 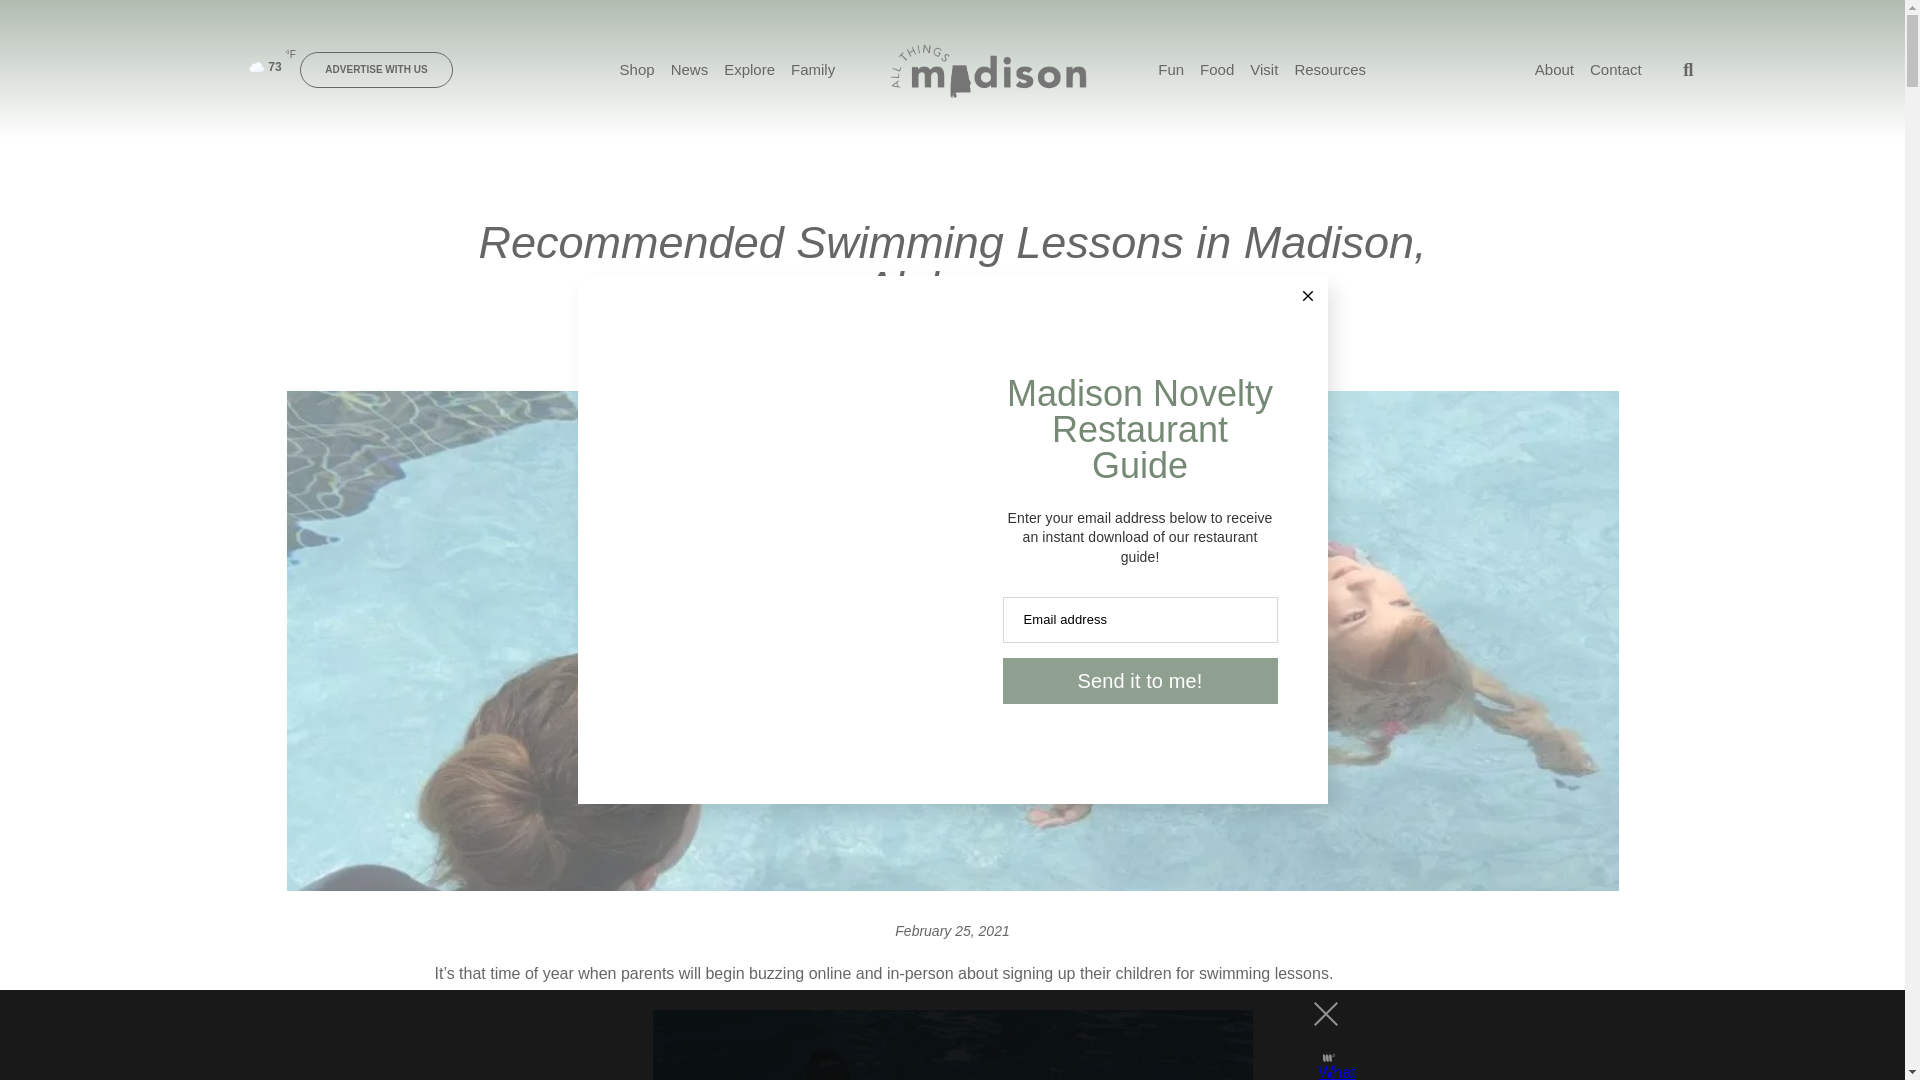 I want to click on Family, so click(x=943, y=360).